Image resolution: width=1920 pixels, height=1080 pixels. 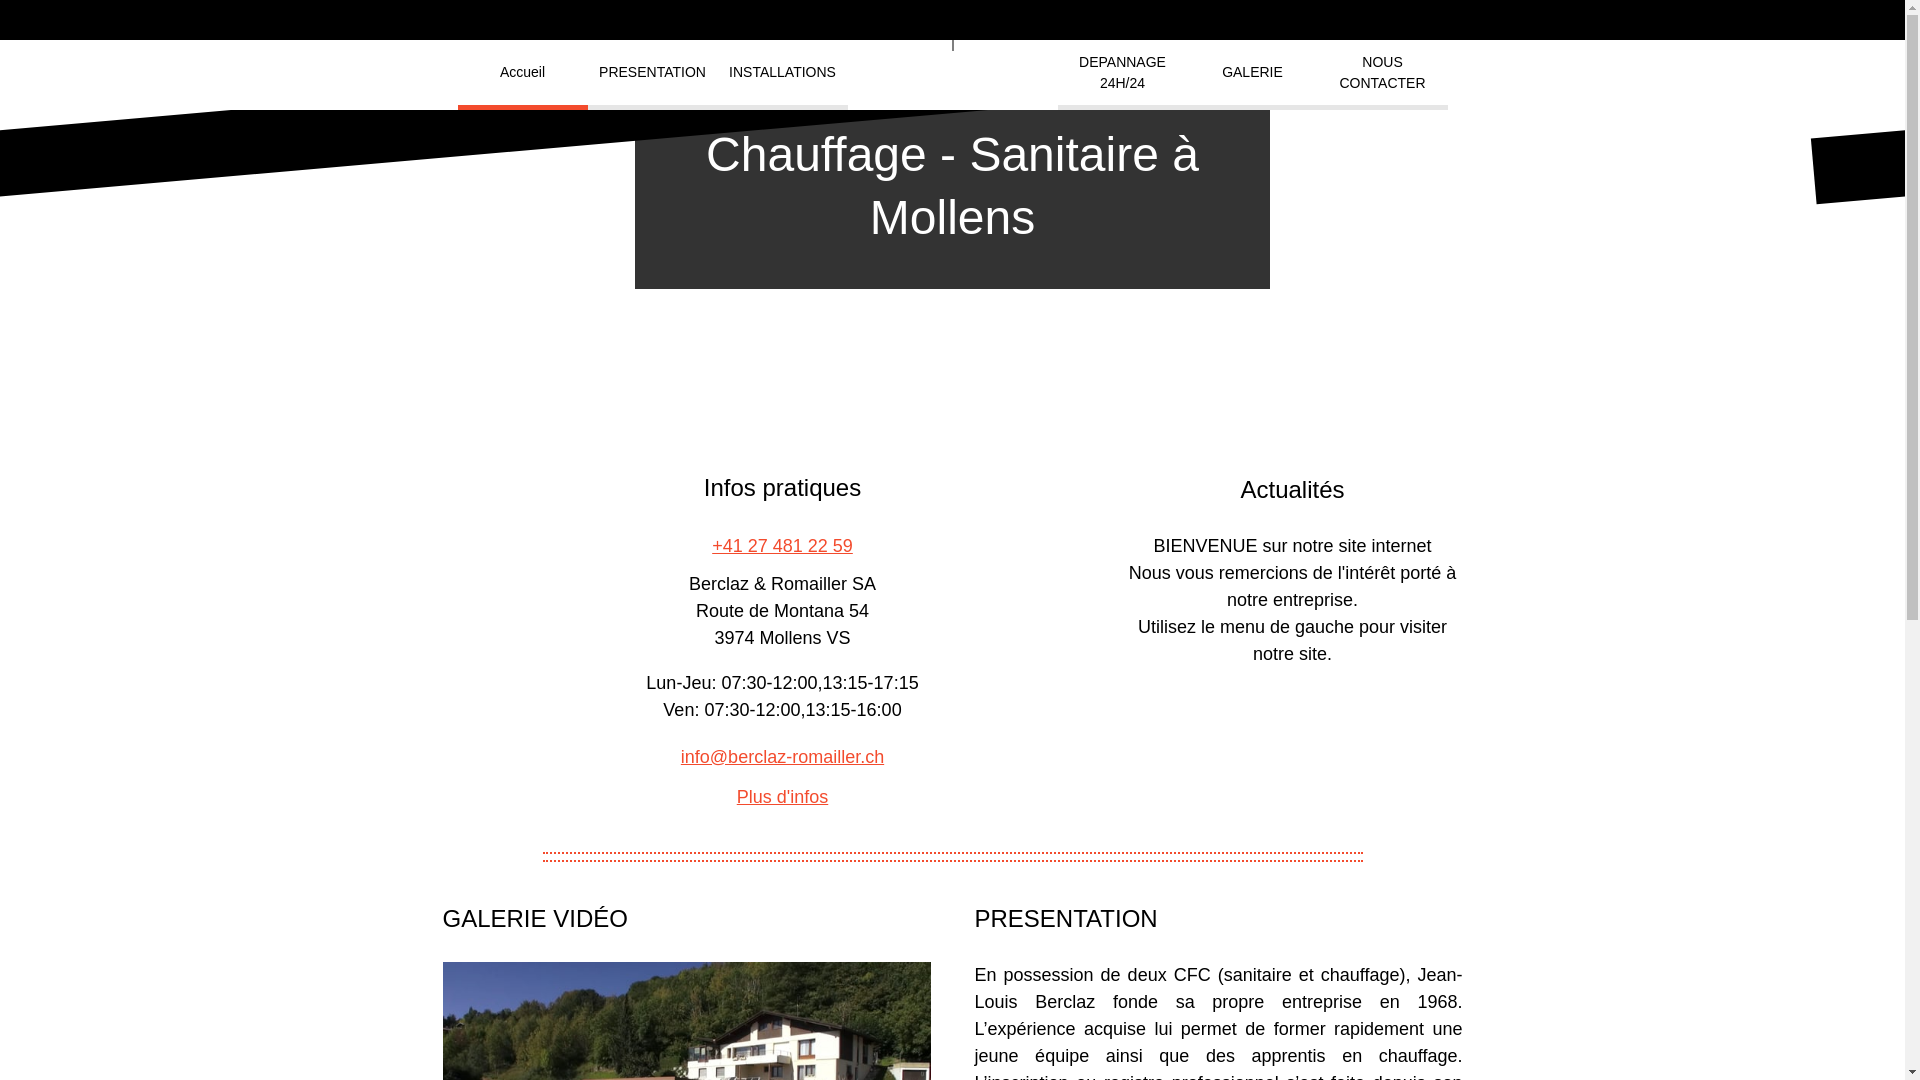 What do you see at coordinates (1383, 75) in the screenshot?
I see `NOUS CONTACTER` at bounding box center [1383, 75].